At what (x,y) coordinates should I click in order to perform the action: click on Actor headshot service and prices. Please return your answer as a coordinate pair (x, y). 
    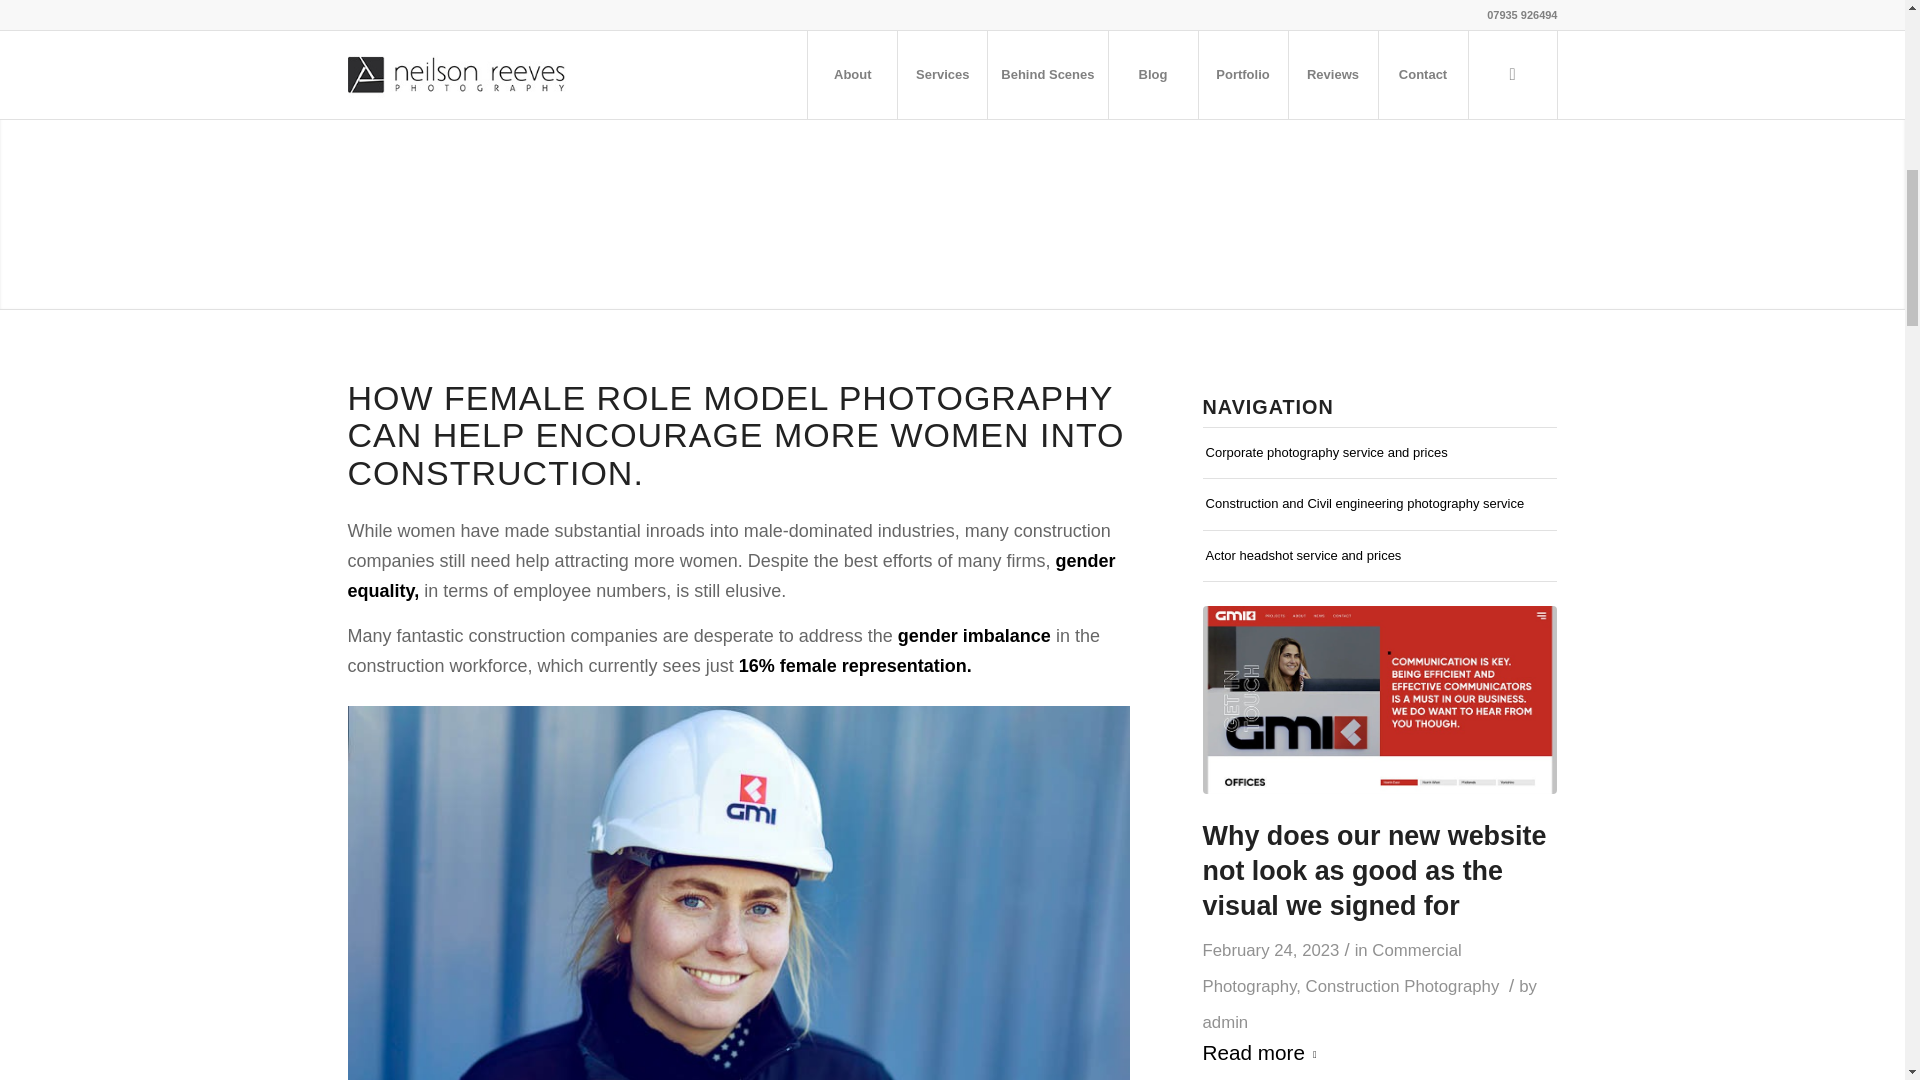
    Looking at the image, I should click on (1380, 556).